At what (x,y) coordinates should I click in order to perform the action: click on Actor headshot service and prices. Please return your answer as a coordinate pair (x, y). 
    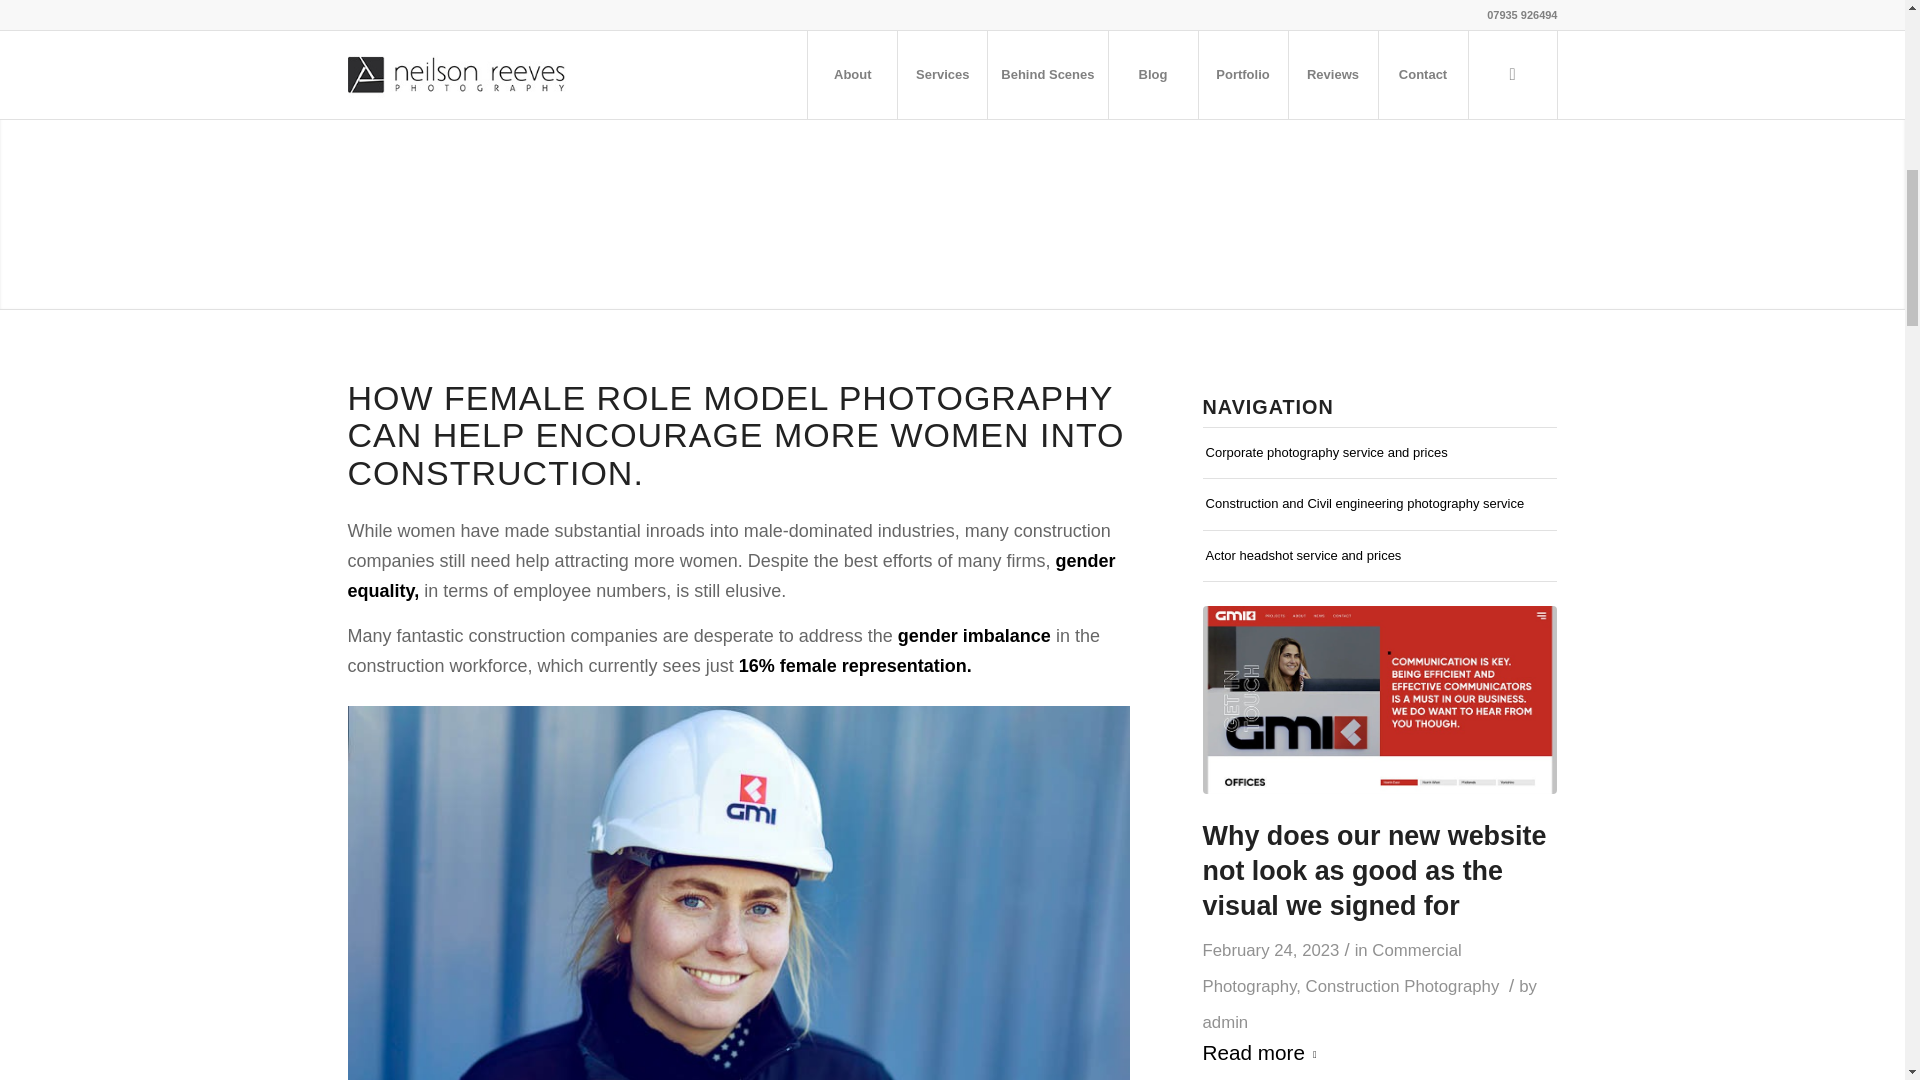
    Looking at the image, I should click on (1380, 556).